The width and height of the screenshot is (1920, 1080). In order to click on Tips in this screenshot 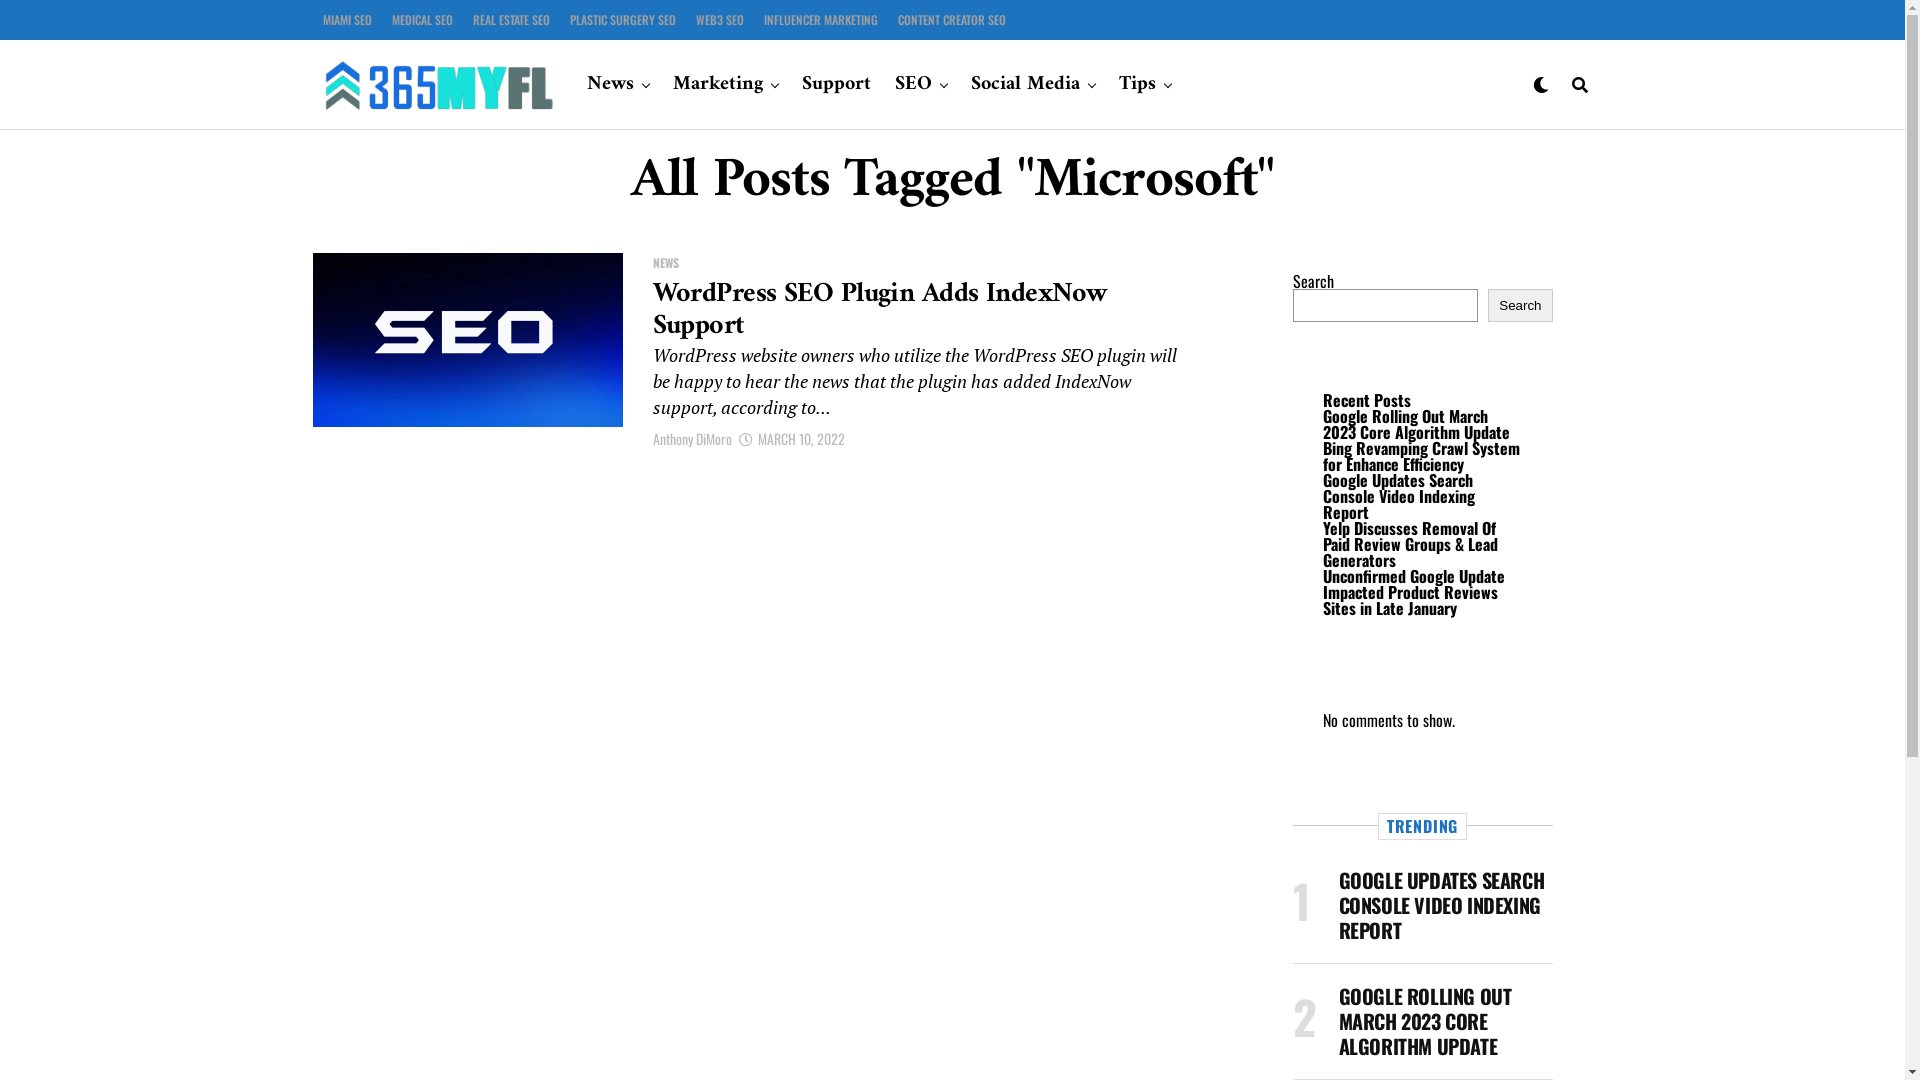, I will do `click(1138, 85)`.